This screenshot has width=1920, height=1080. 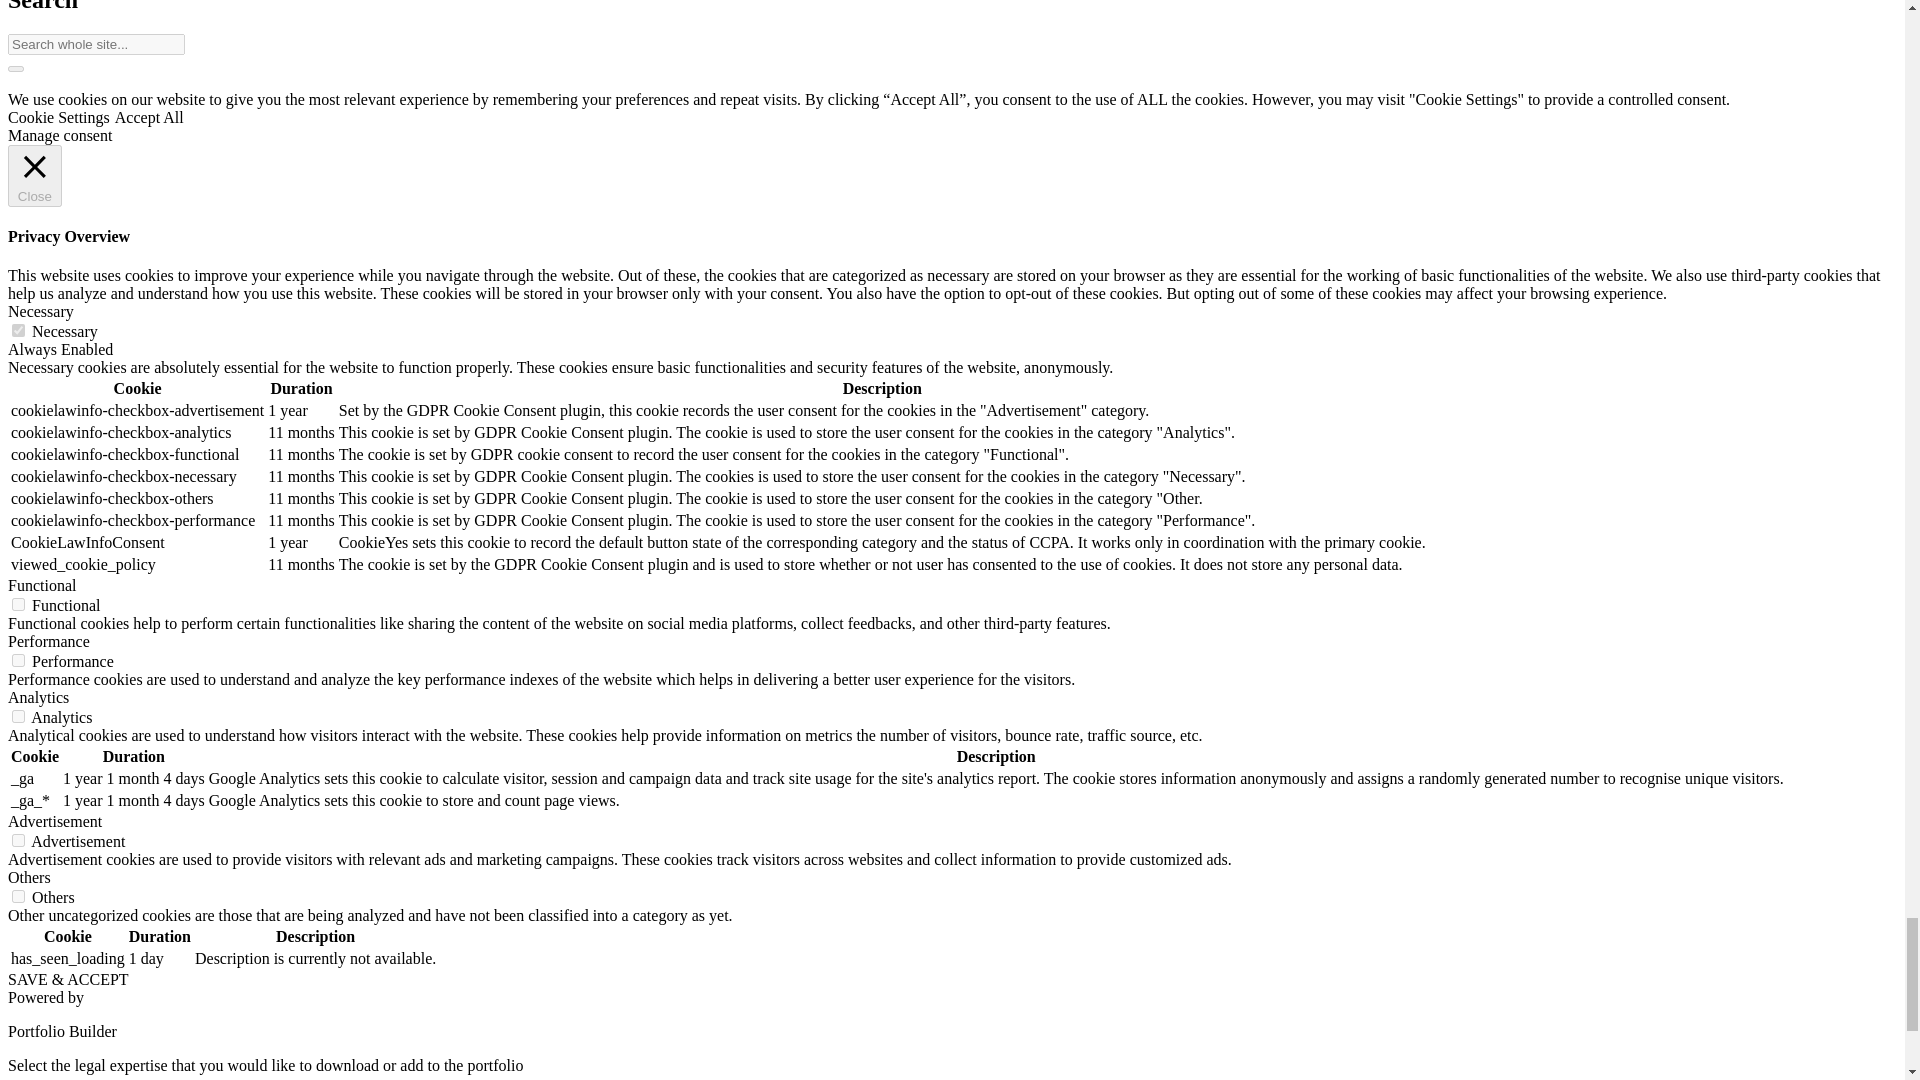 I want to click on on, so click(x=18, y=716).